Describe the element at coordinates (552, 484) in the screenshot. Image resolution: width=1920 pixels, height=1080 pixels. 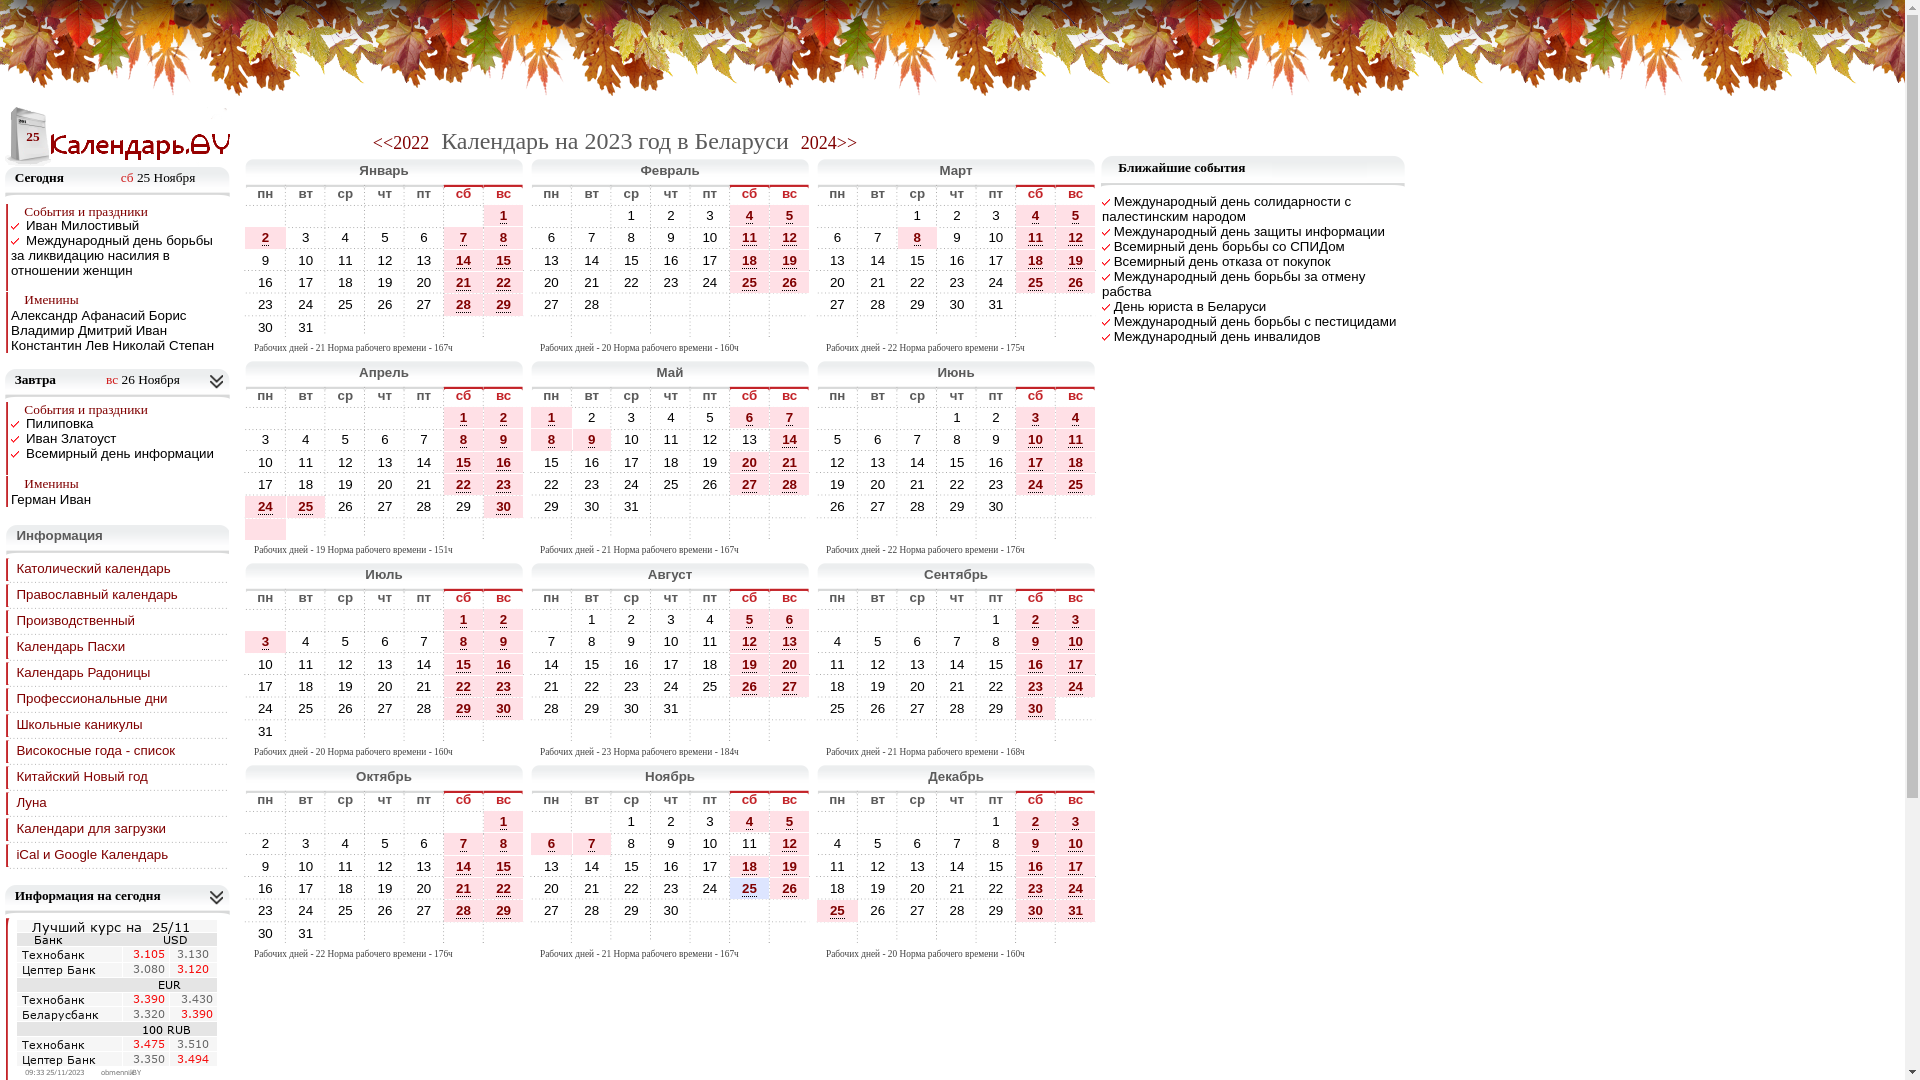
I see `22` at that location.